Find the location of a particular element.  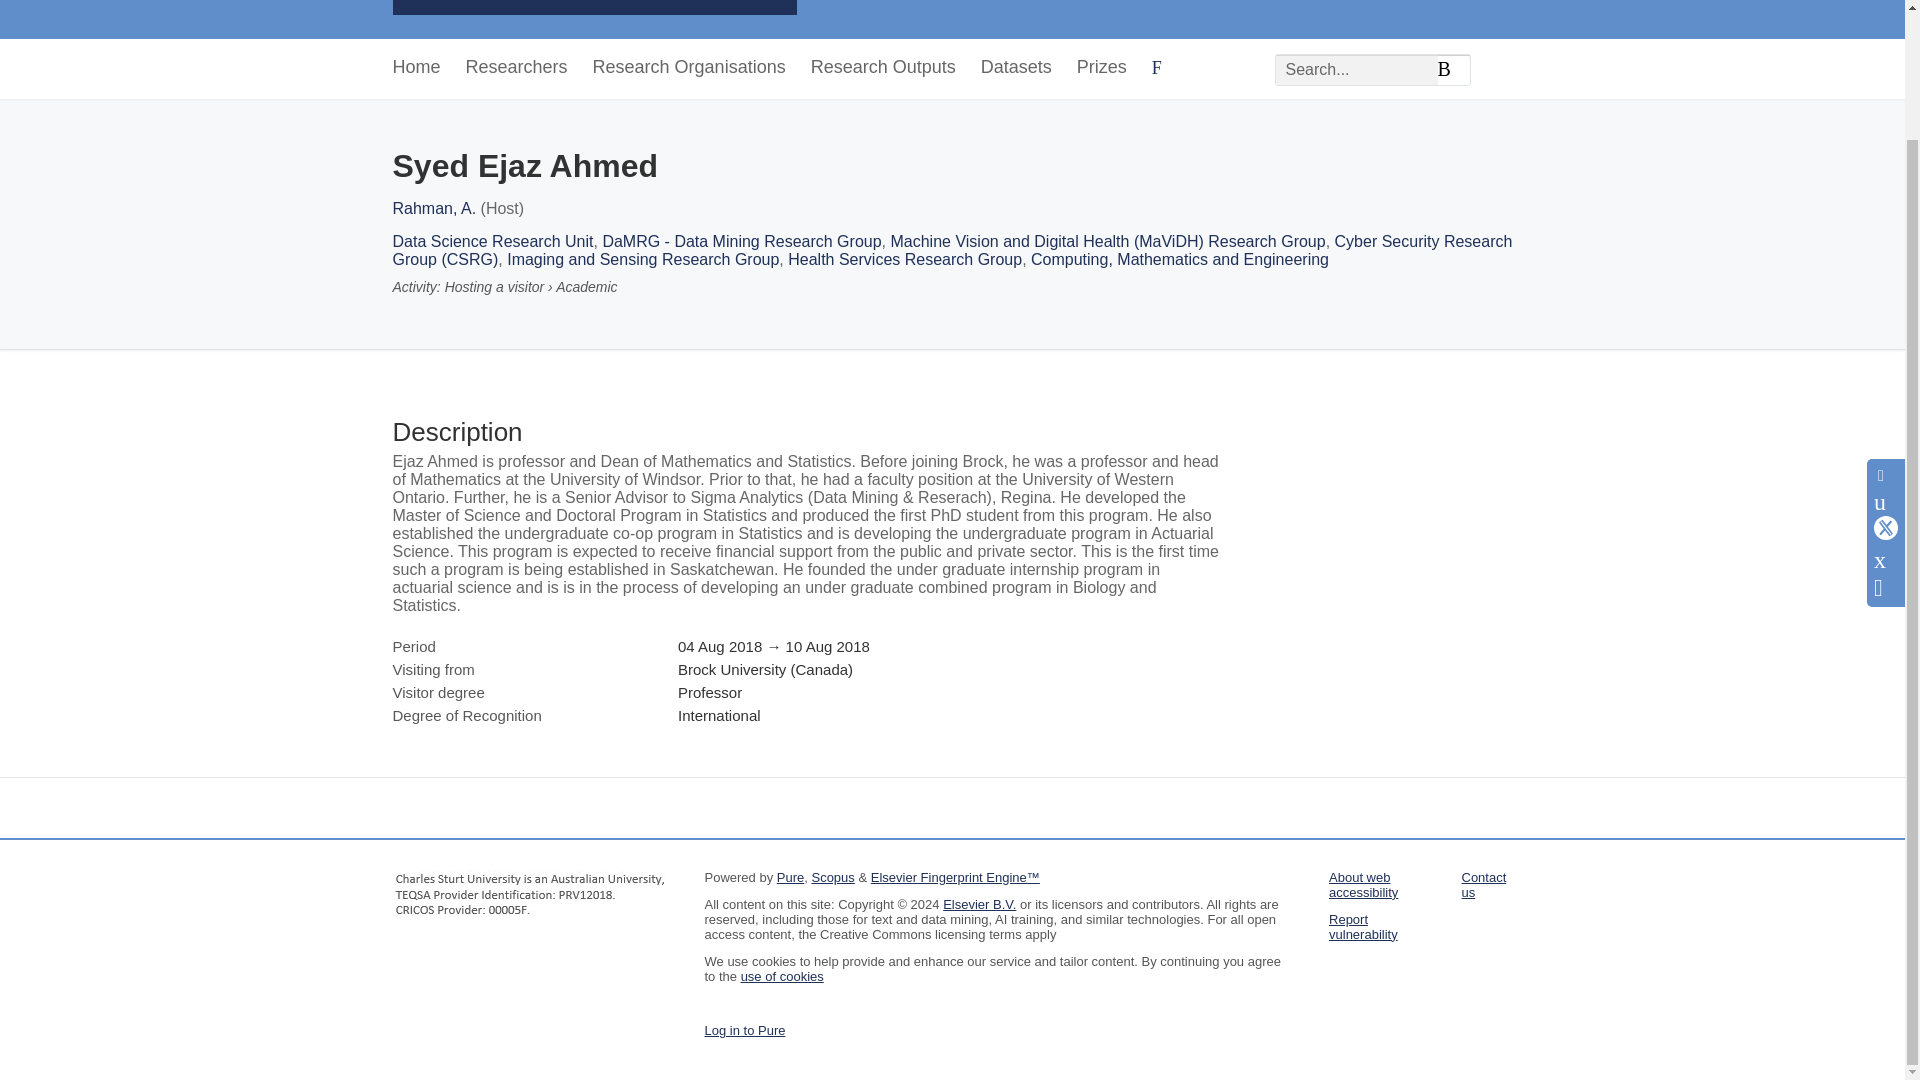

Contact us is located at coordinates (1484, 884).